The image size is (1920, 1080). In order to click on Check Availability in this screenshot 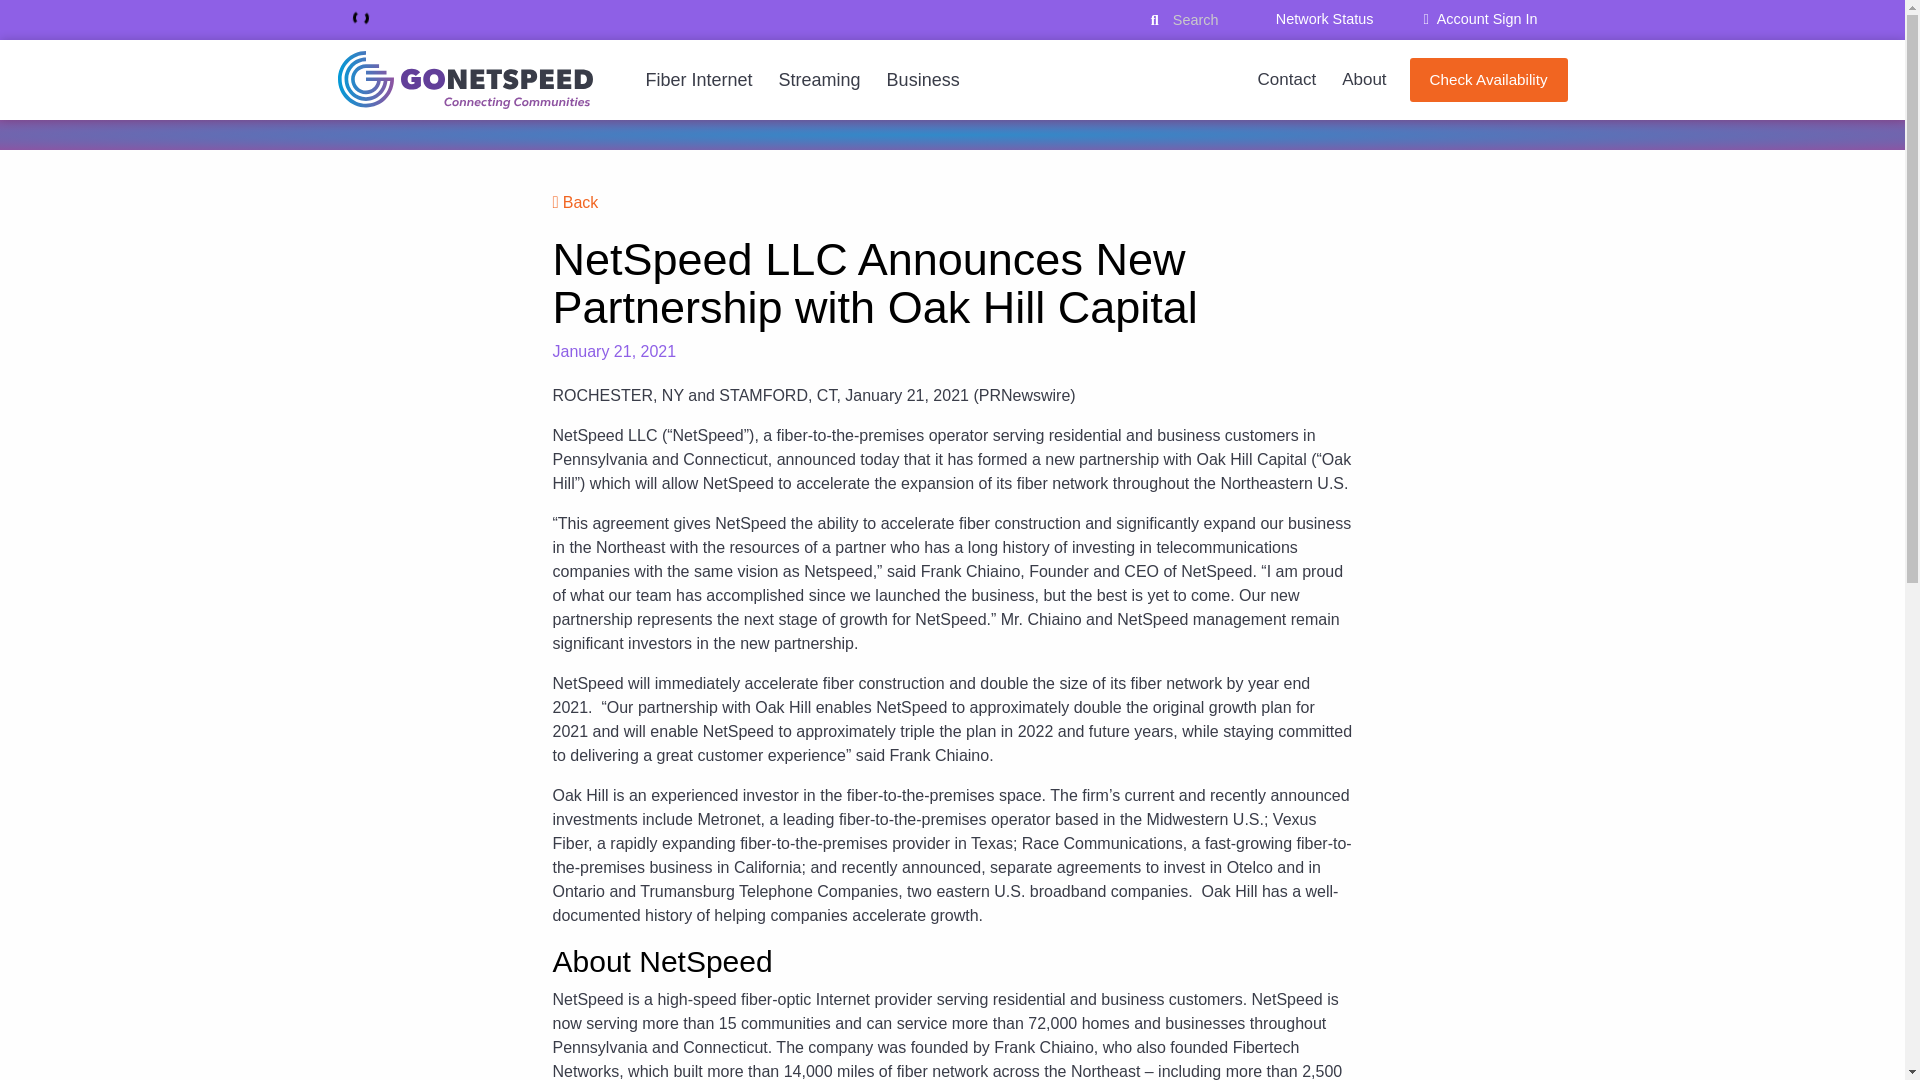, I will do `click(1488, 80)`.